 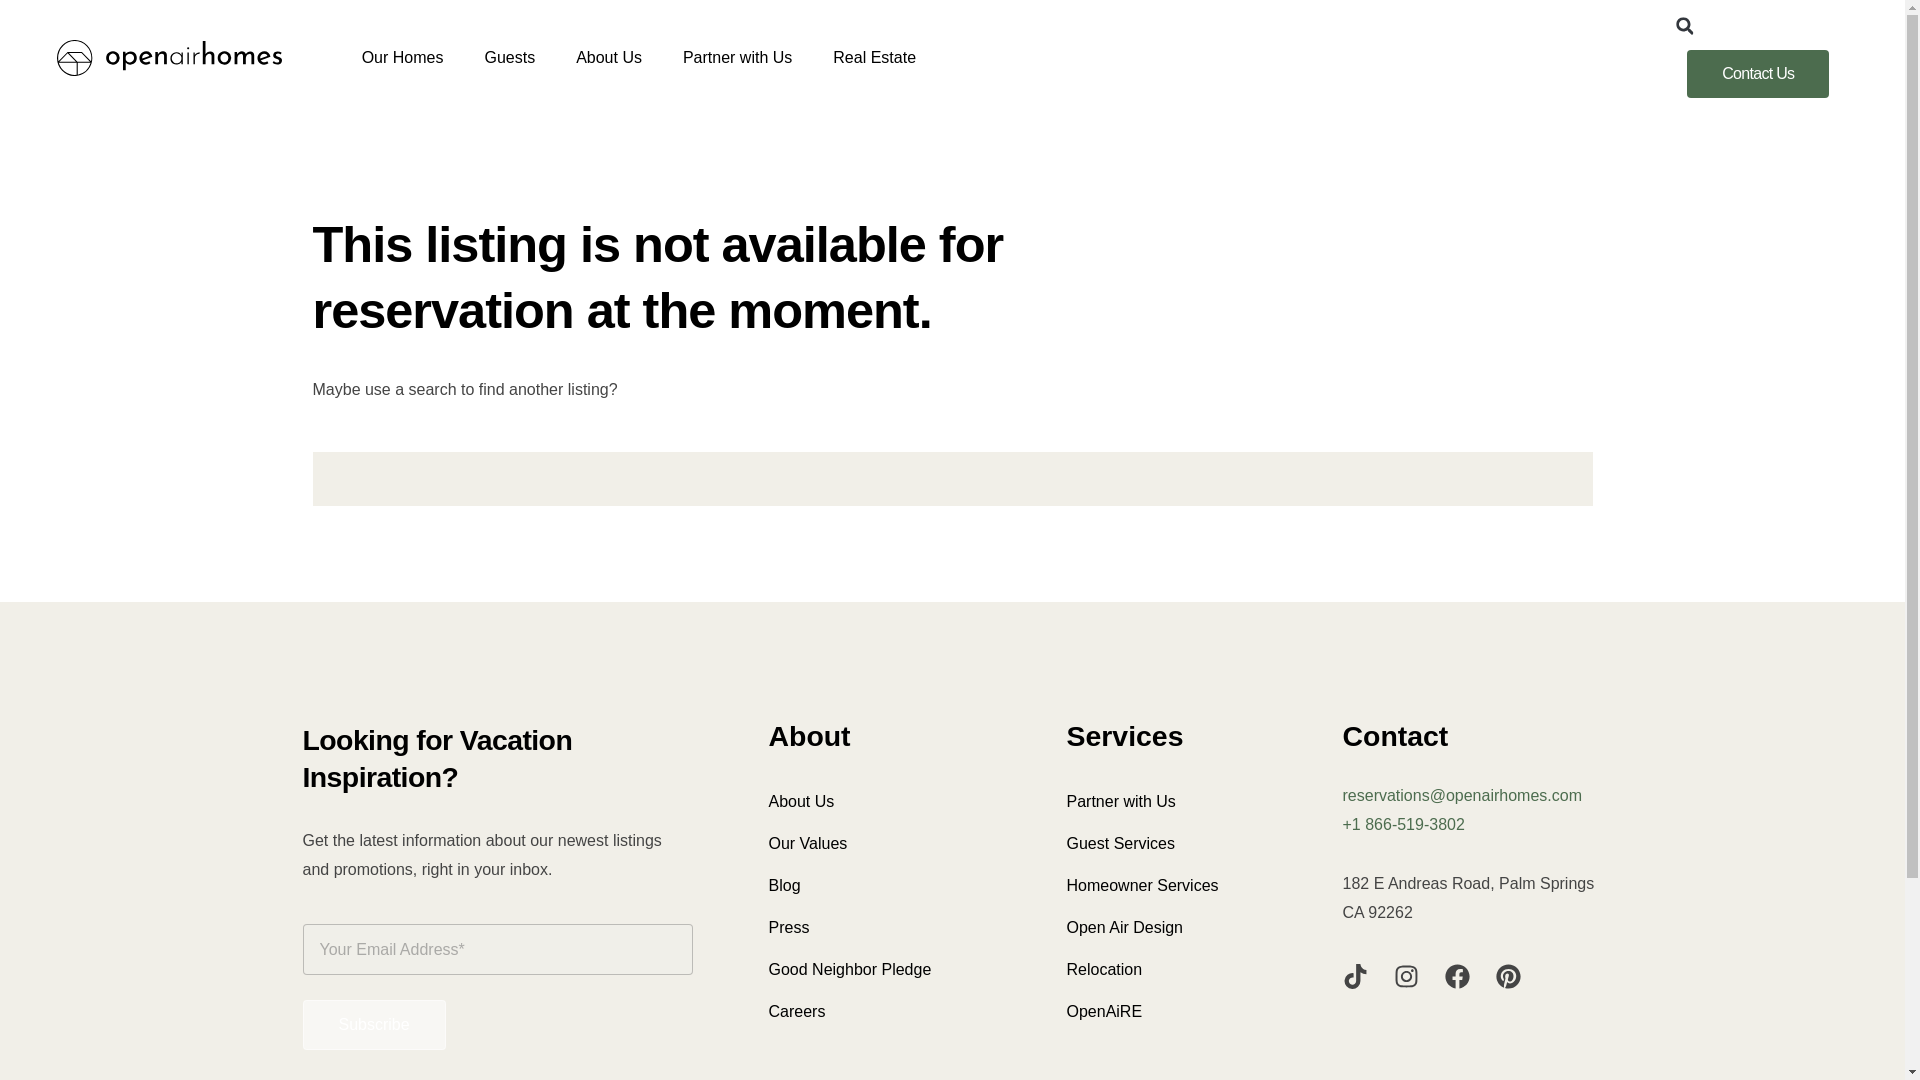 I want to click on Our Values, so click(x=892, y=844).